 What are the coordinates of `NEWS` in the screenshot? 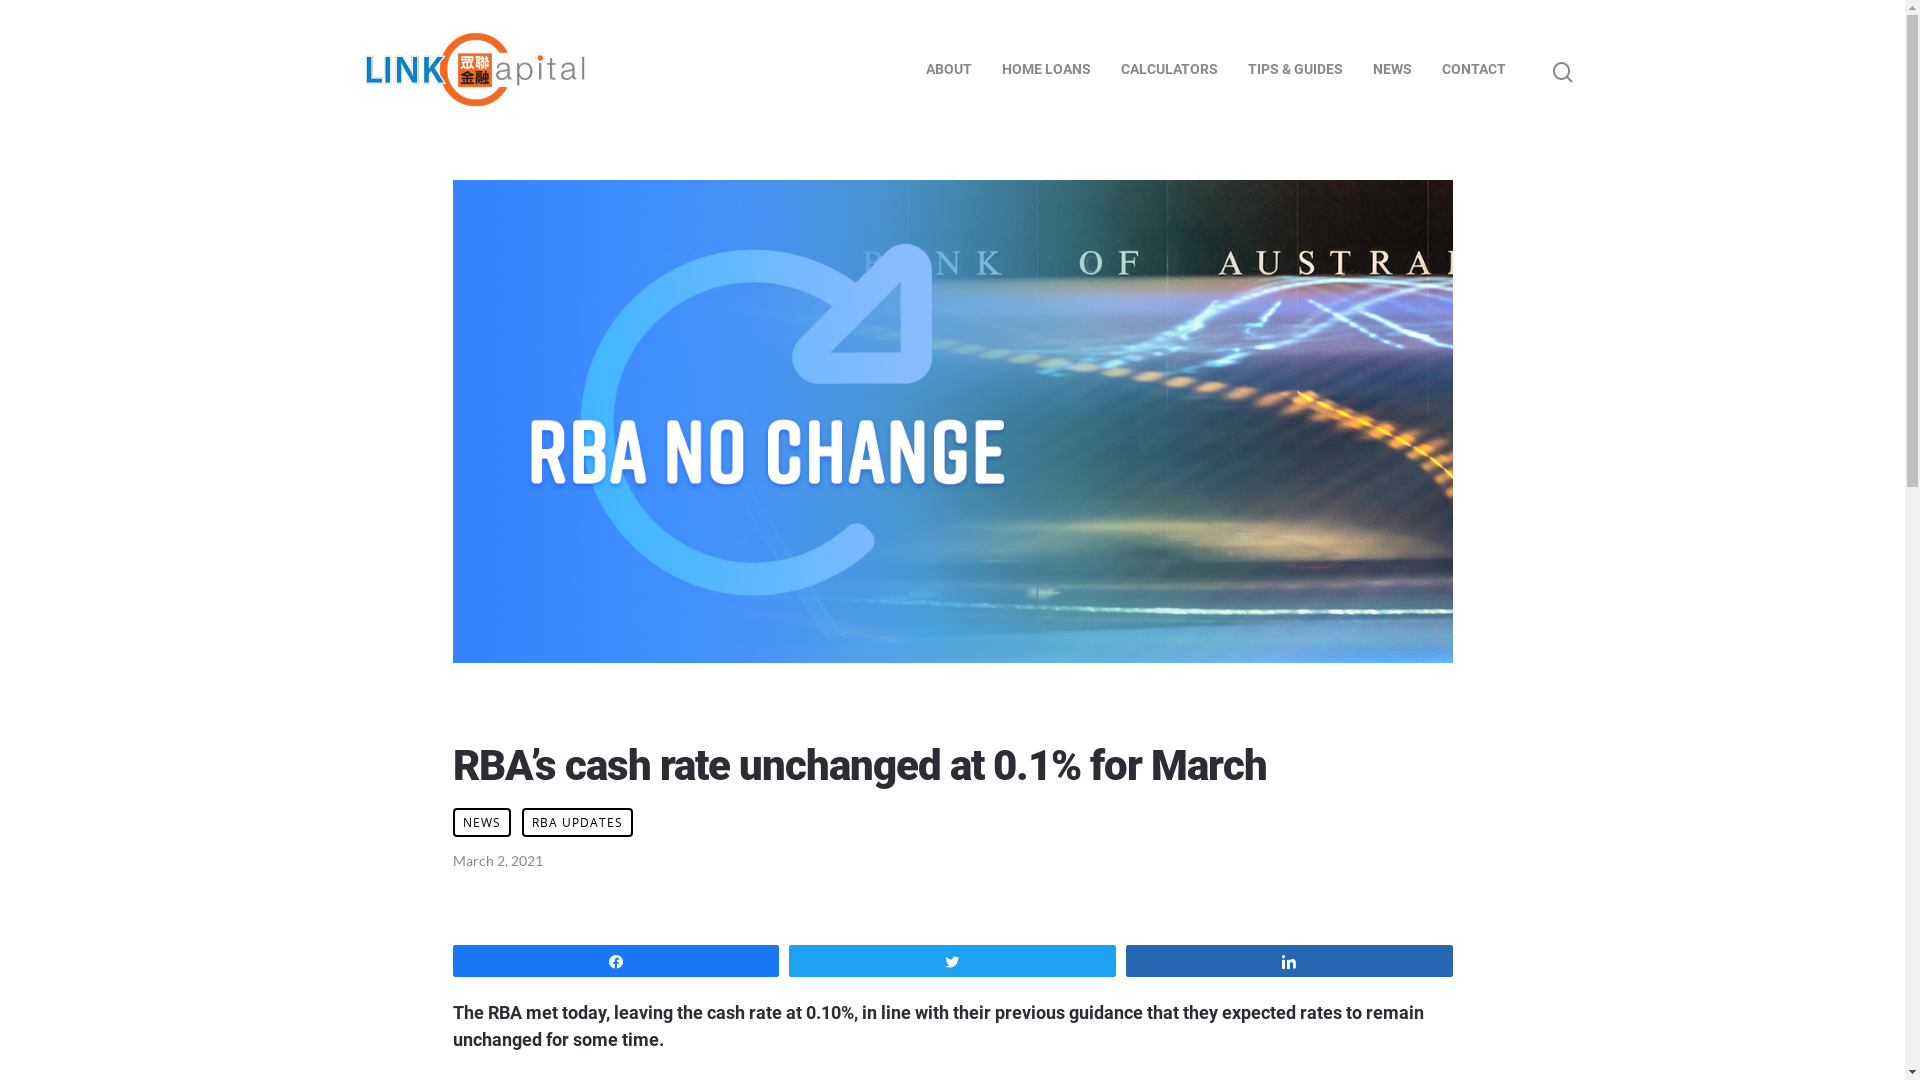 It's located at (481, 822).